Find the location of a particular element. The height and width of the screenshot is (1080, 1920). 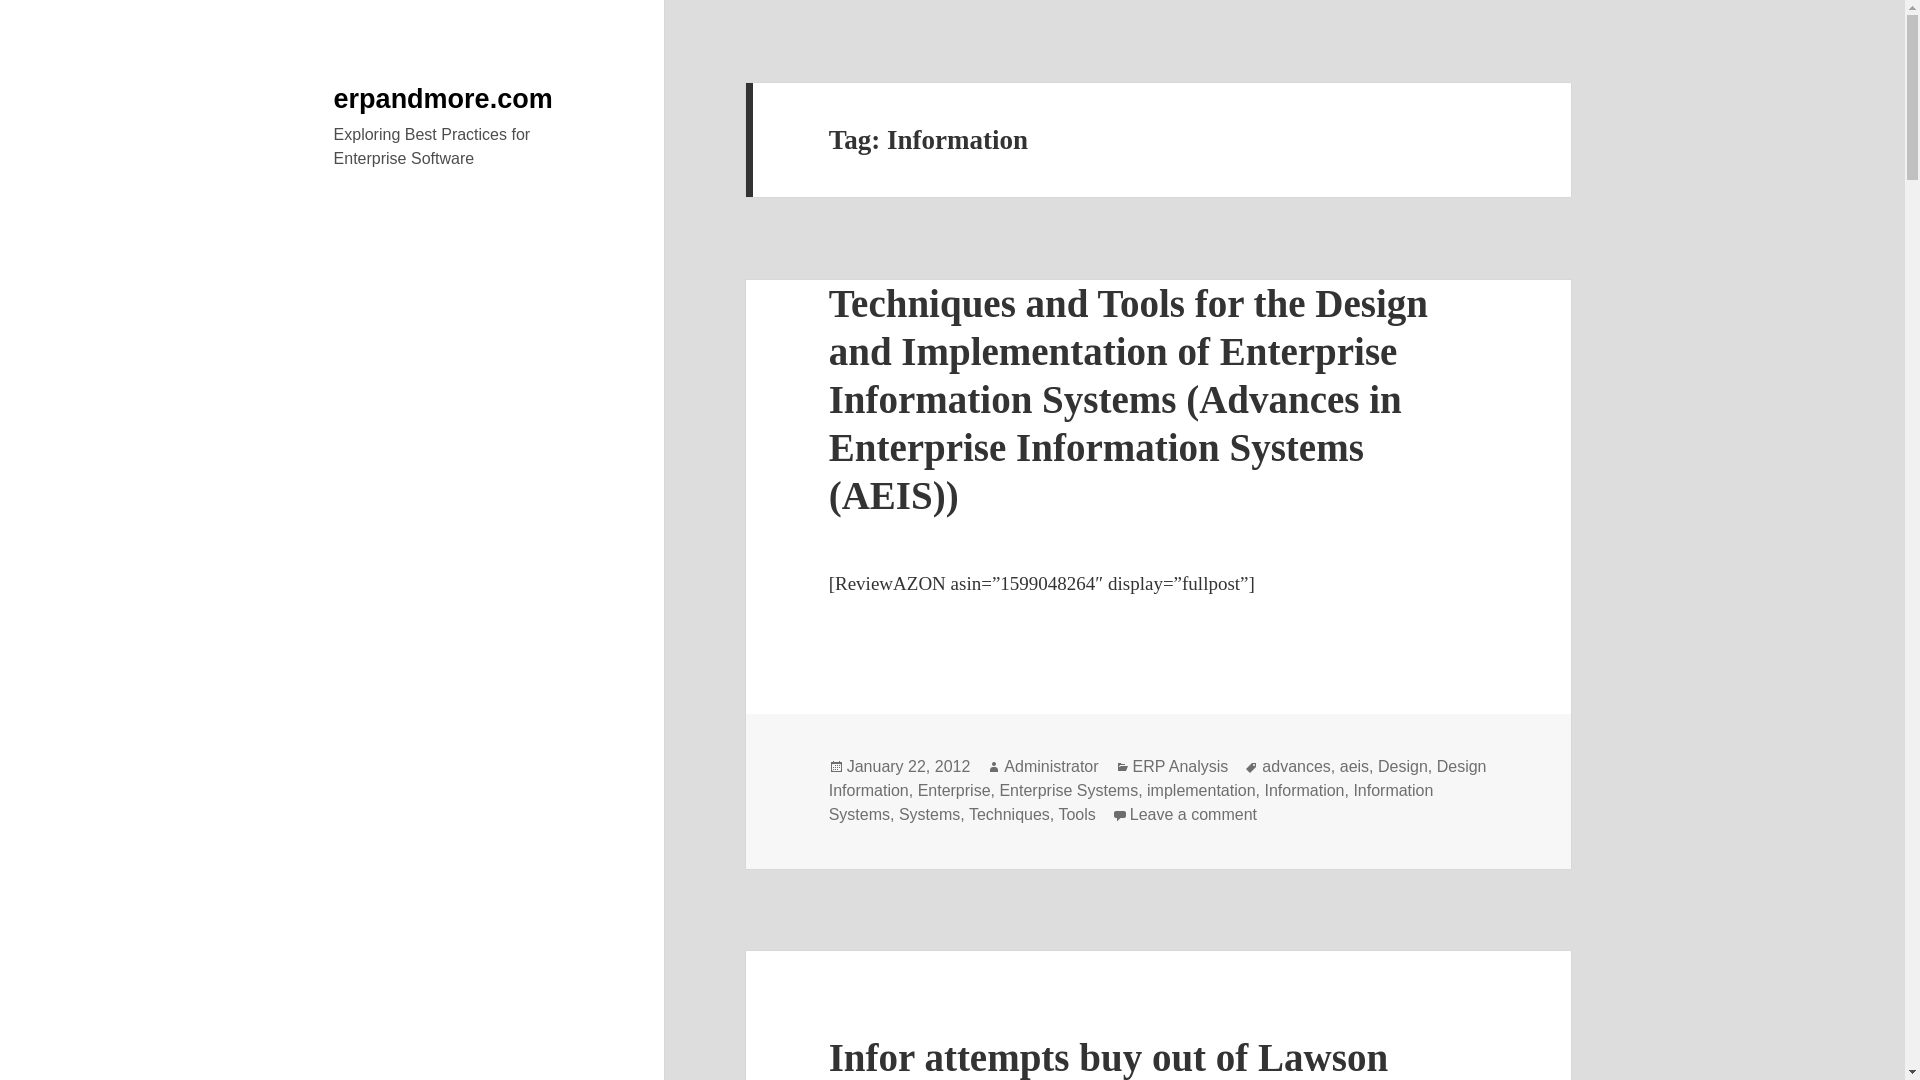

Administrator is located at coordinates (1051, 767).